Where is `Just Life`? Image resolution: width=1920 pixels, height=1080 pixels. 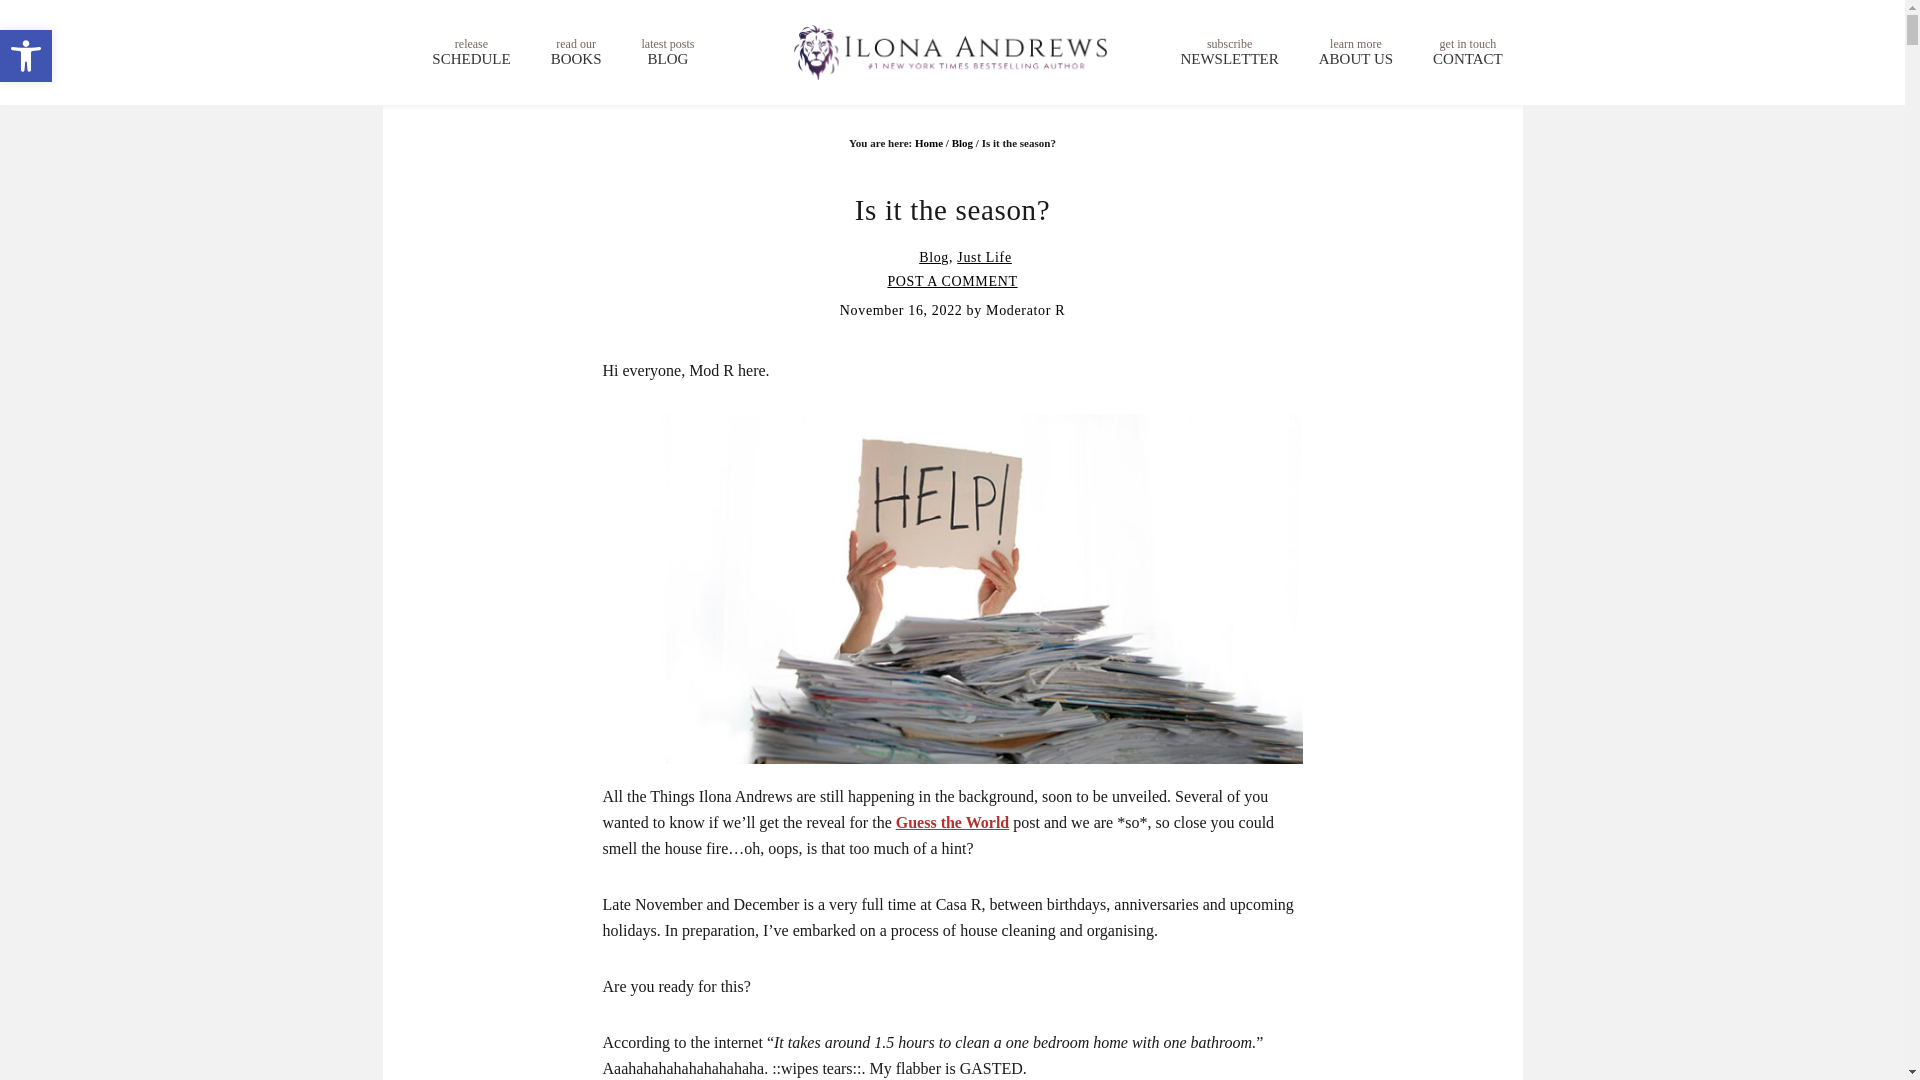
Just Life is located at coordinates (934, 256).